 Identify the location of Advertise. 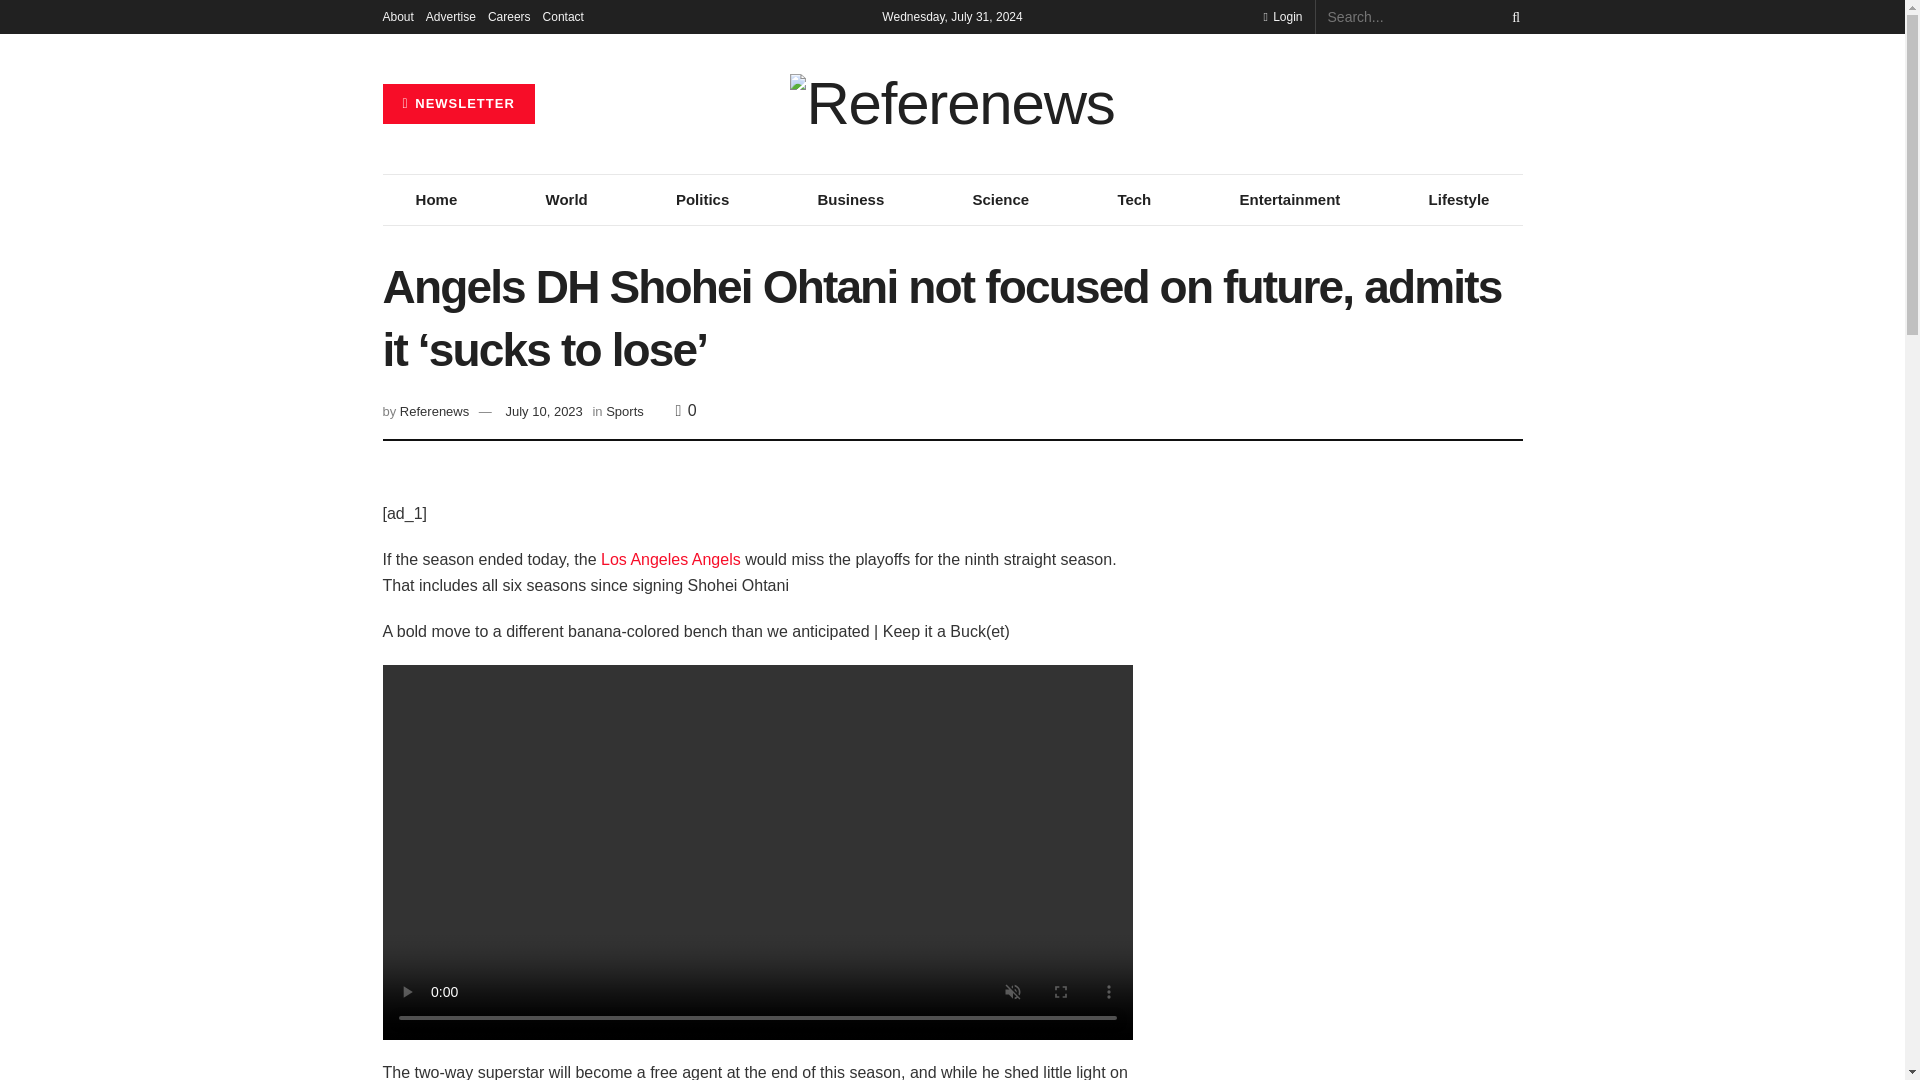
(451, 16).